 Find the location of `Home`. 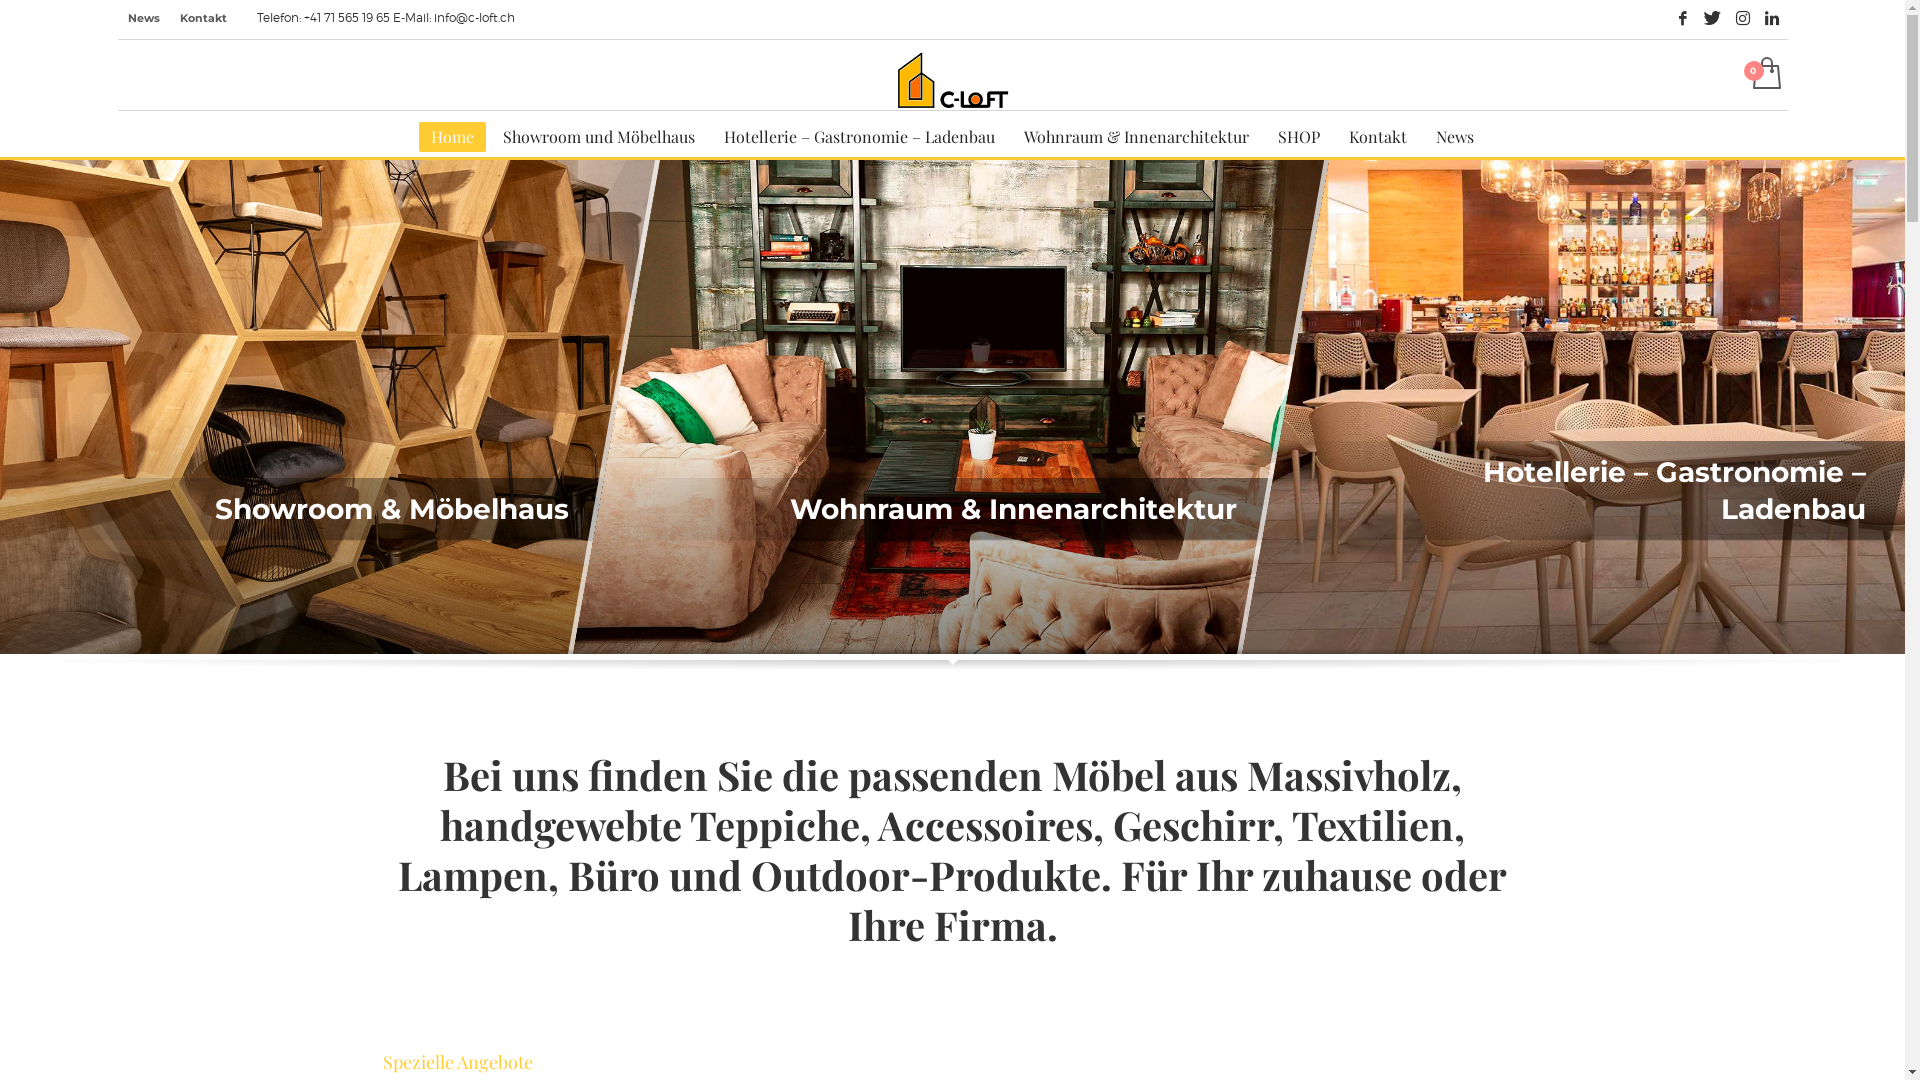

Home is located at coordinates (452, 137).